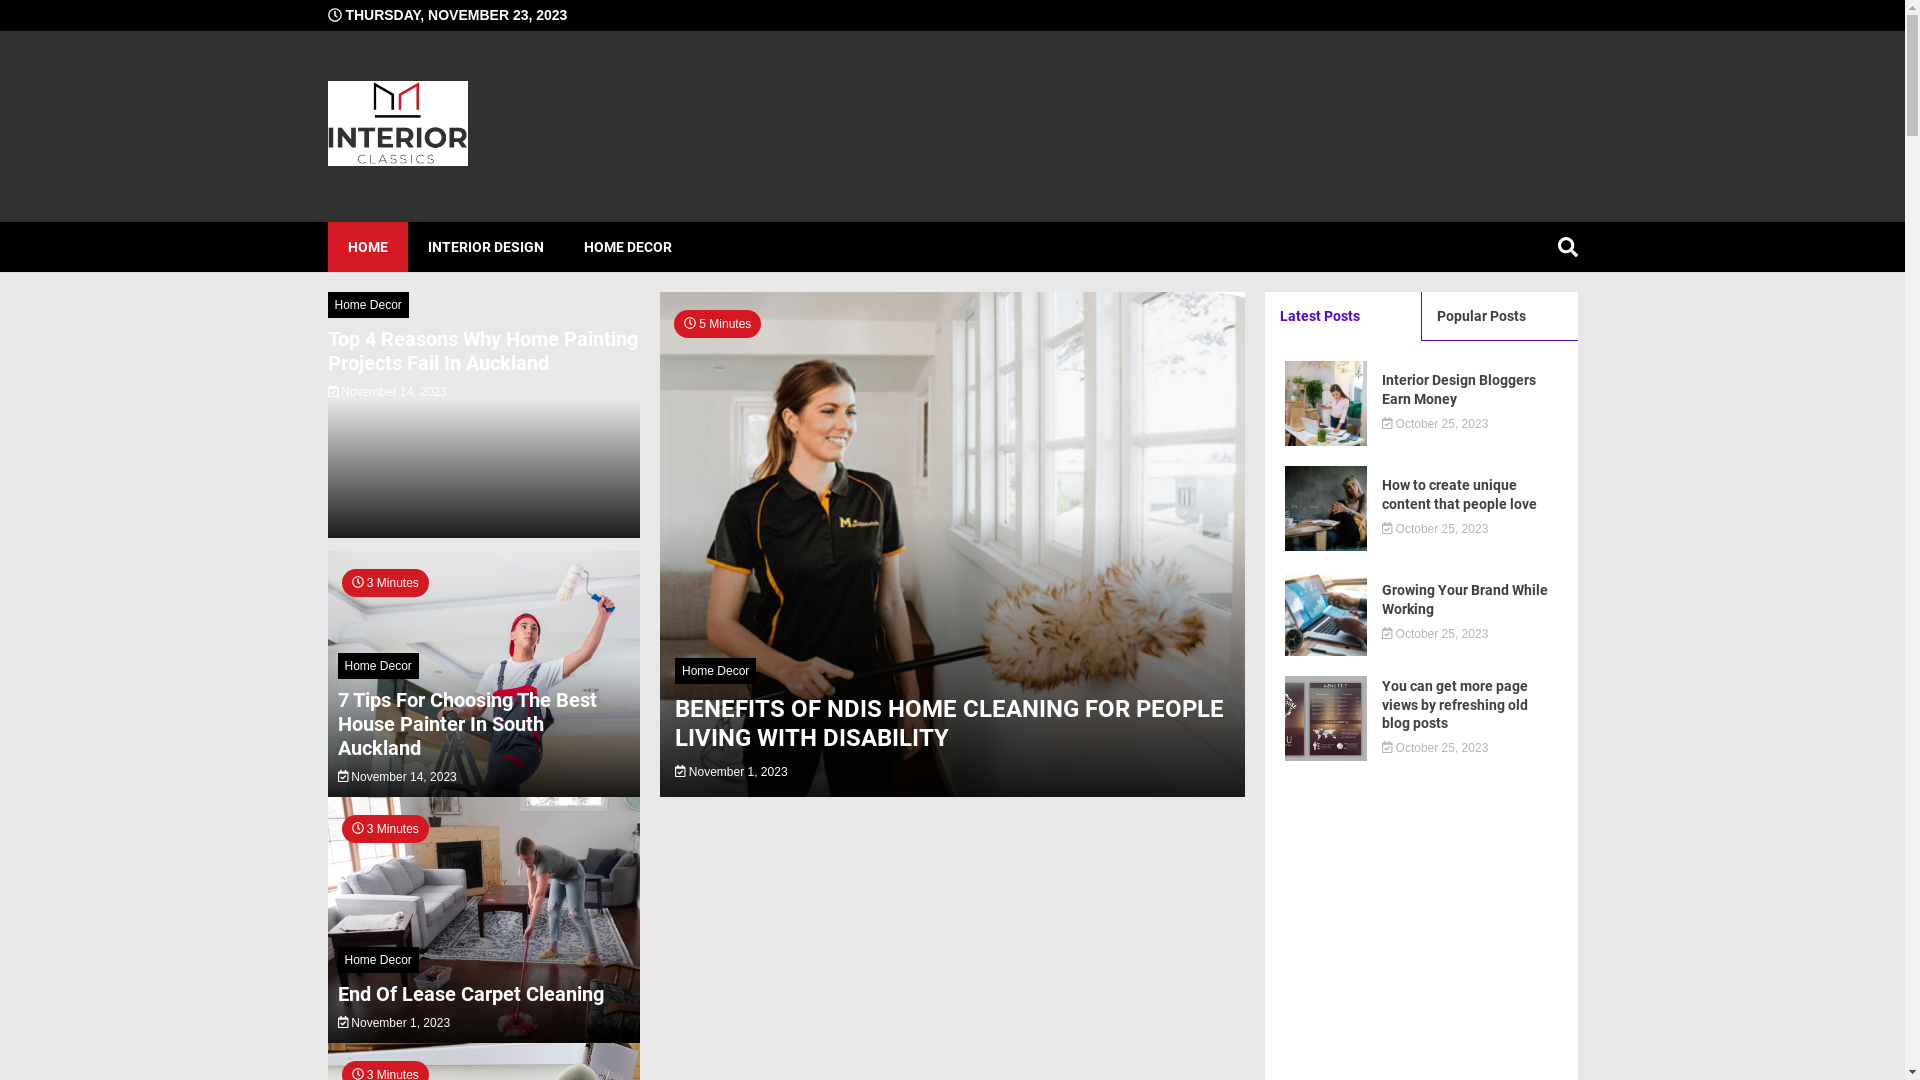  I want to click on HOME DECOR, so click(628, 247).